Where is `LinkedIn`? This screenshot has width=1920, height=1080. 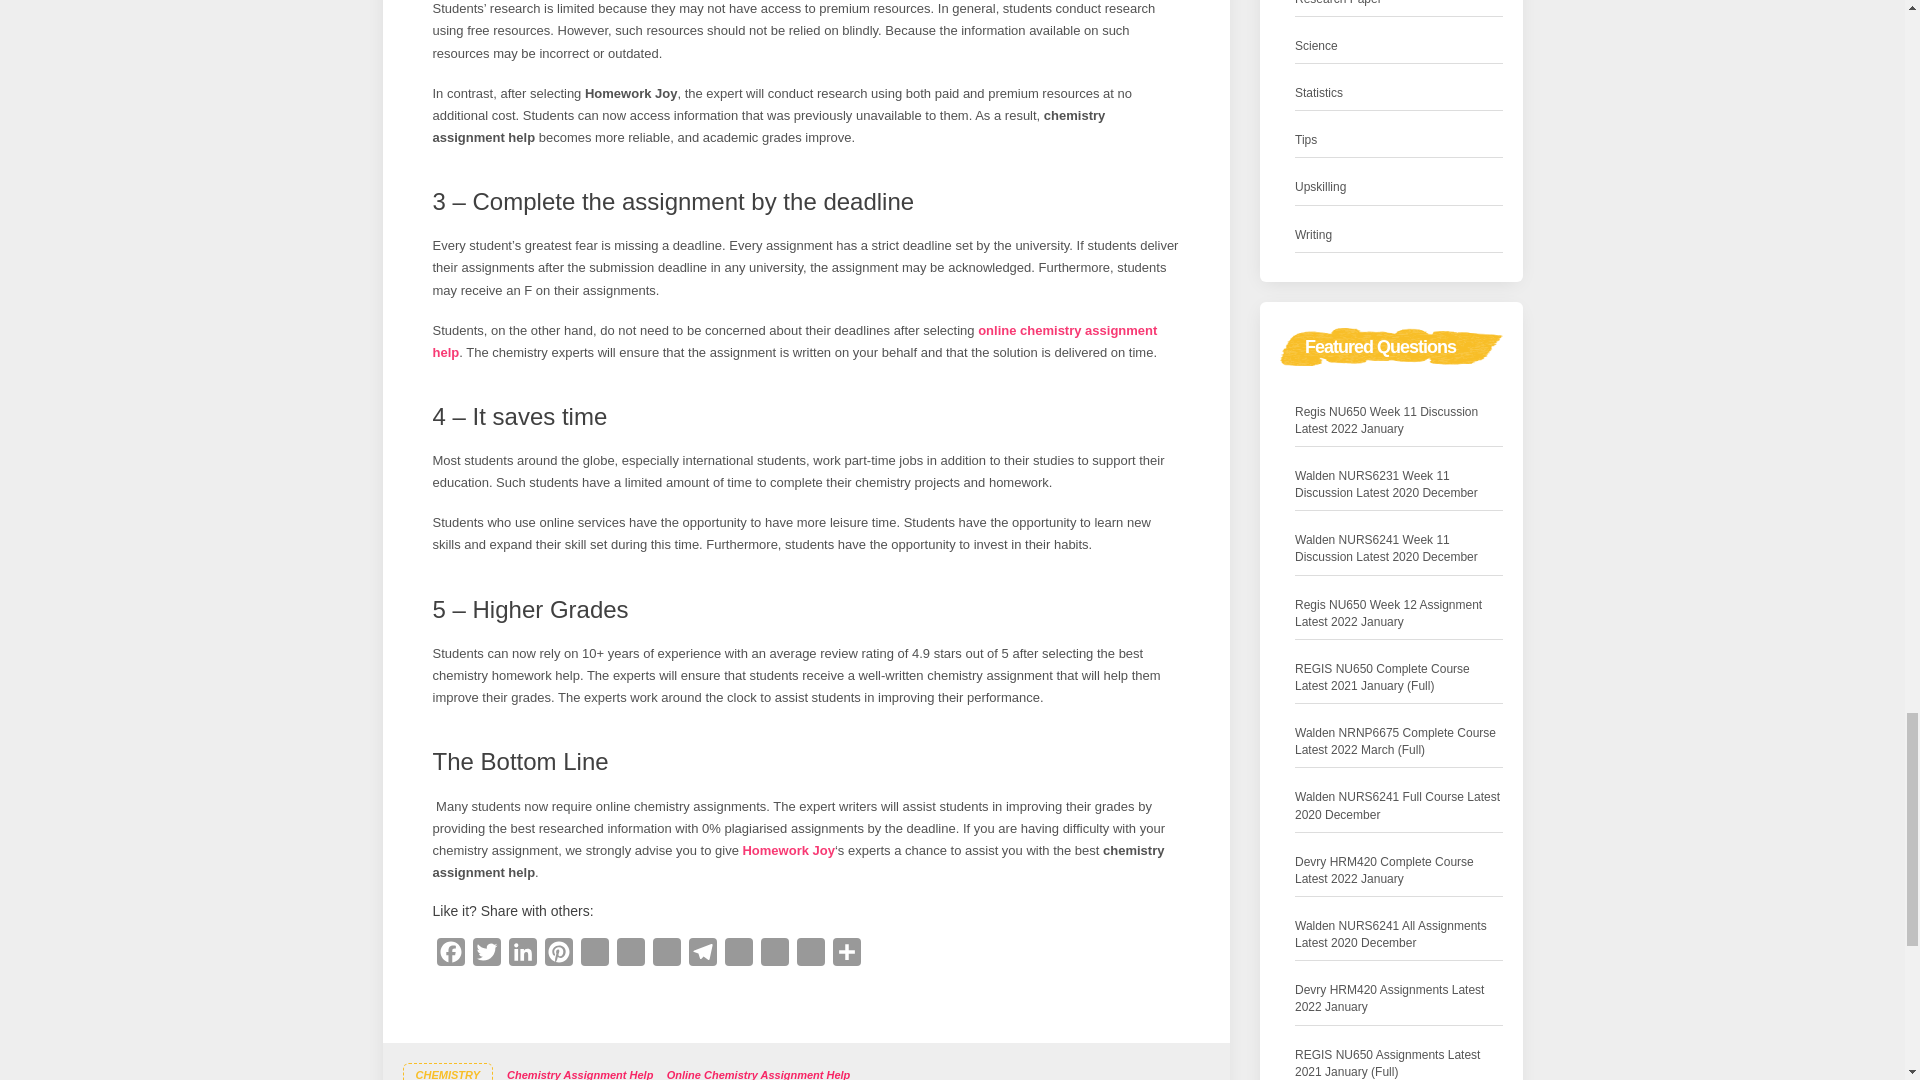 LinkedIn is located at coordinates (521, 956).